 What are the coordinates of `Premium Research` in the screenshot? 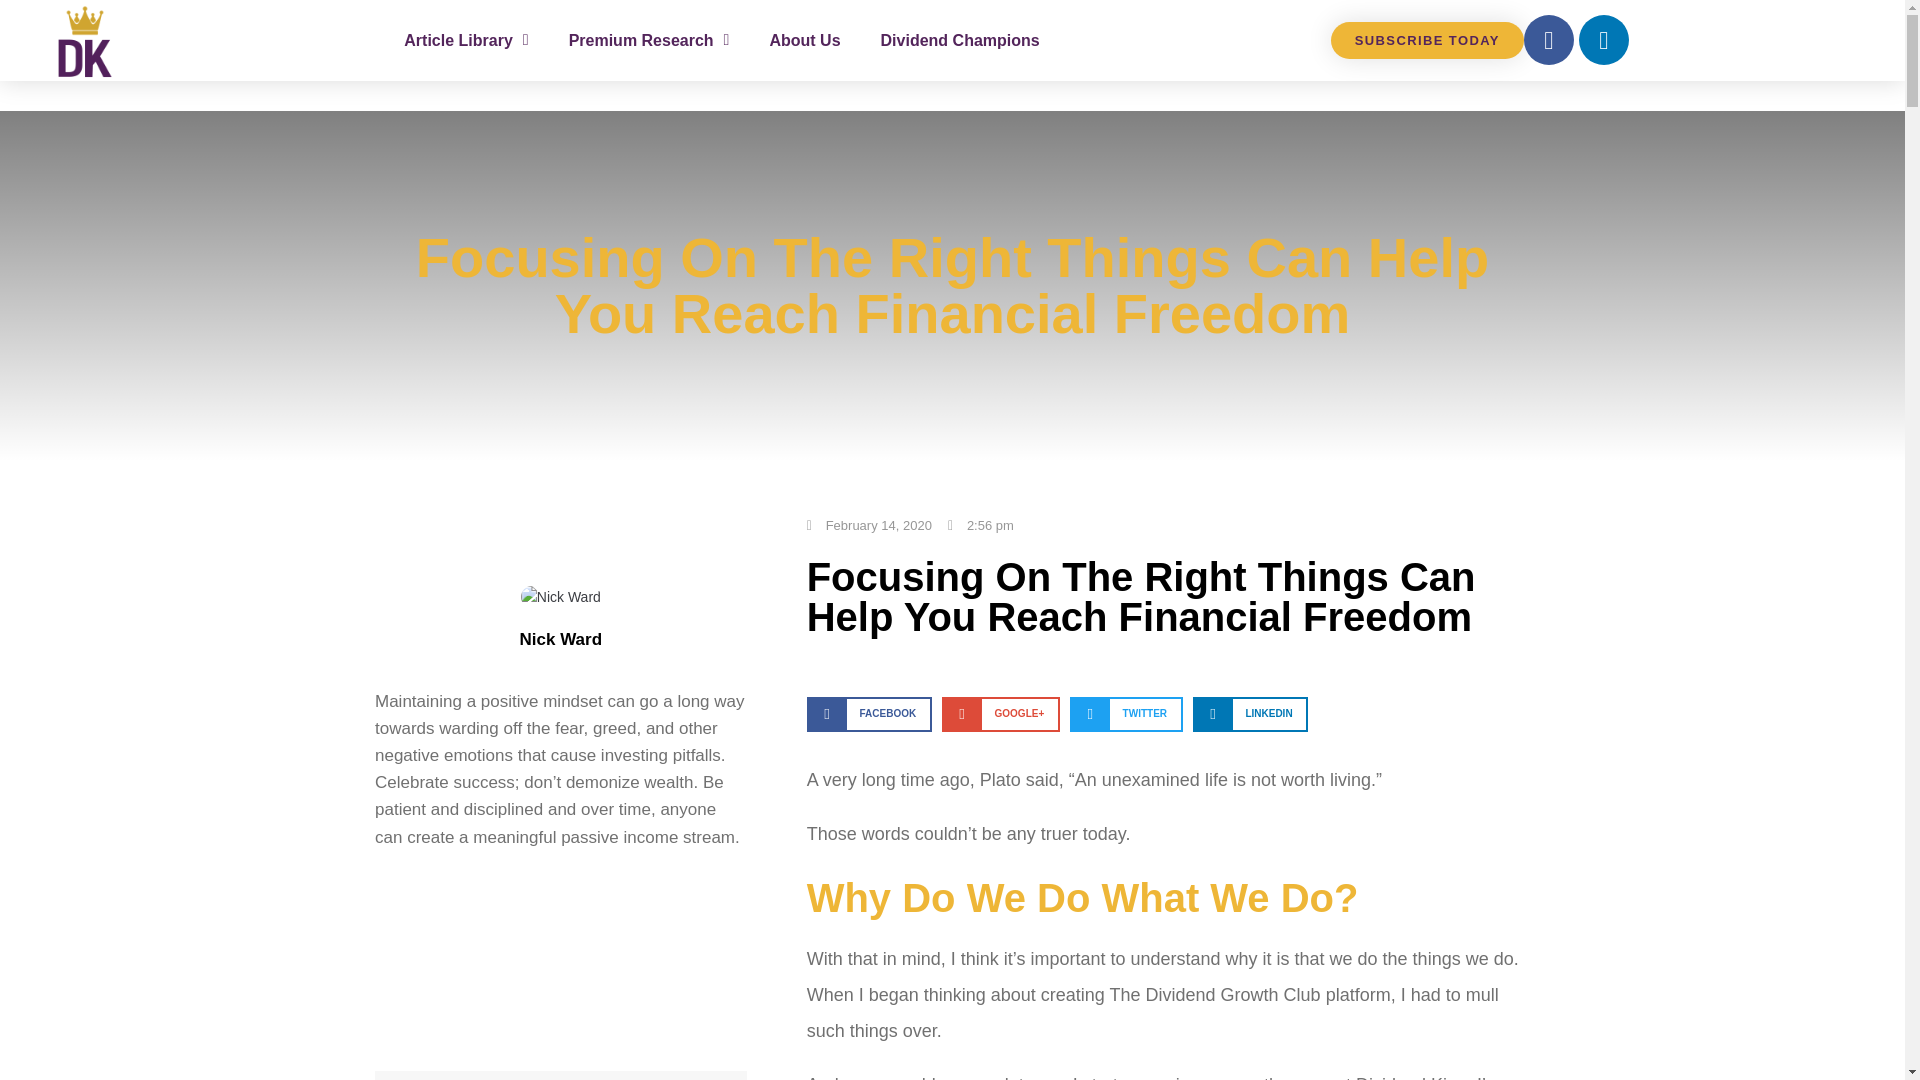 It's located at (648, 40).